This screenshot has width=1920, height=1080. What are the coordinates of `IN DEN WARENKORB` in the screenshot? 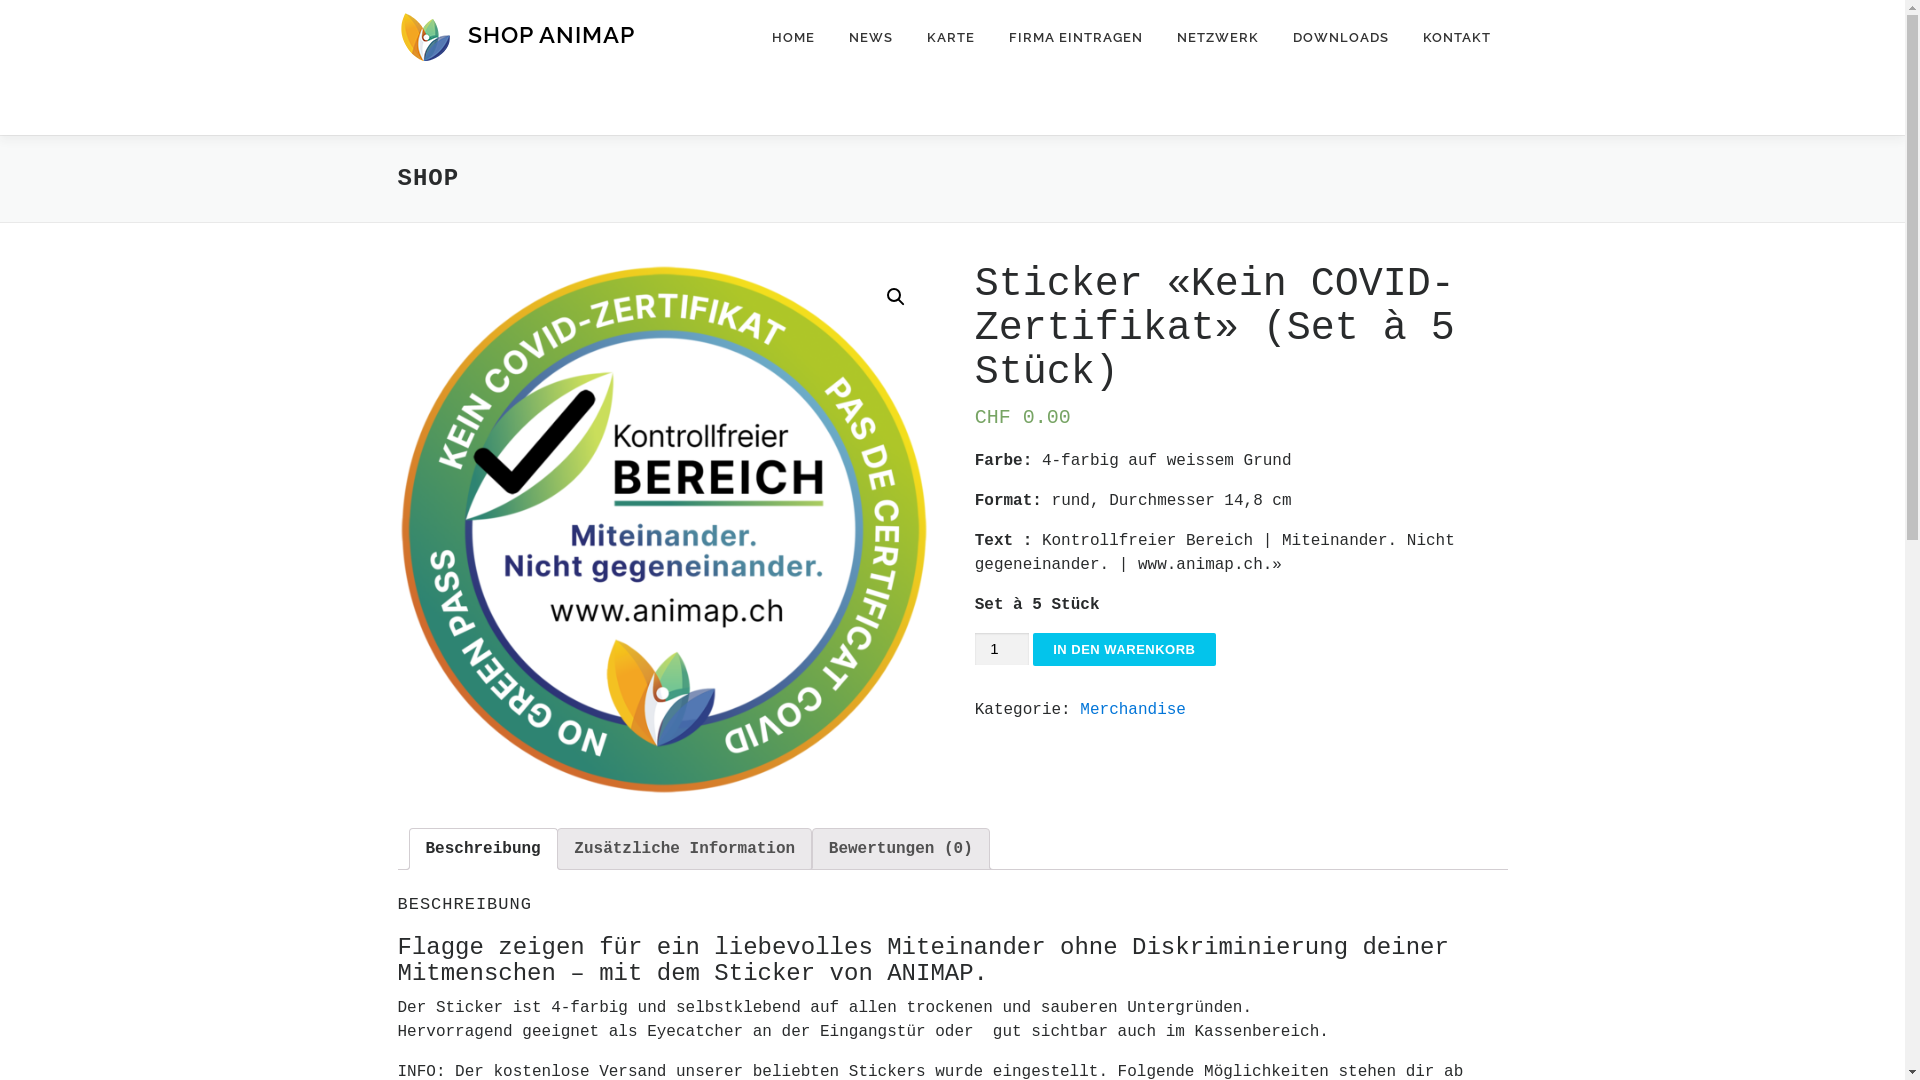 It's located at (1124, 650).